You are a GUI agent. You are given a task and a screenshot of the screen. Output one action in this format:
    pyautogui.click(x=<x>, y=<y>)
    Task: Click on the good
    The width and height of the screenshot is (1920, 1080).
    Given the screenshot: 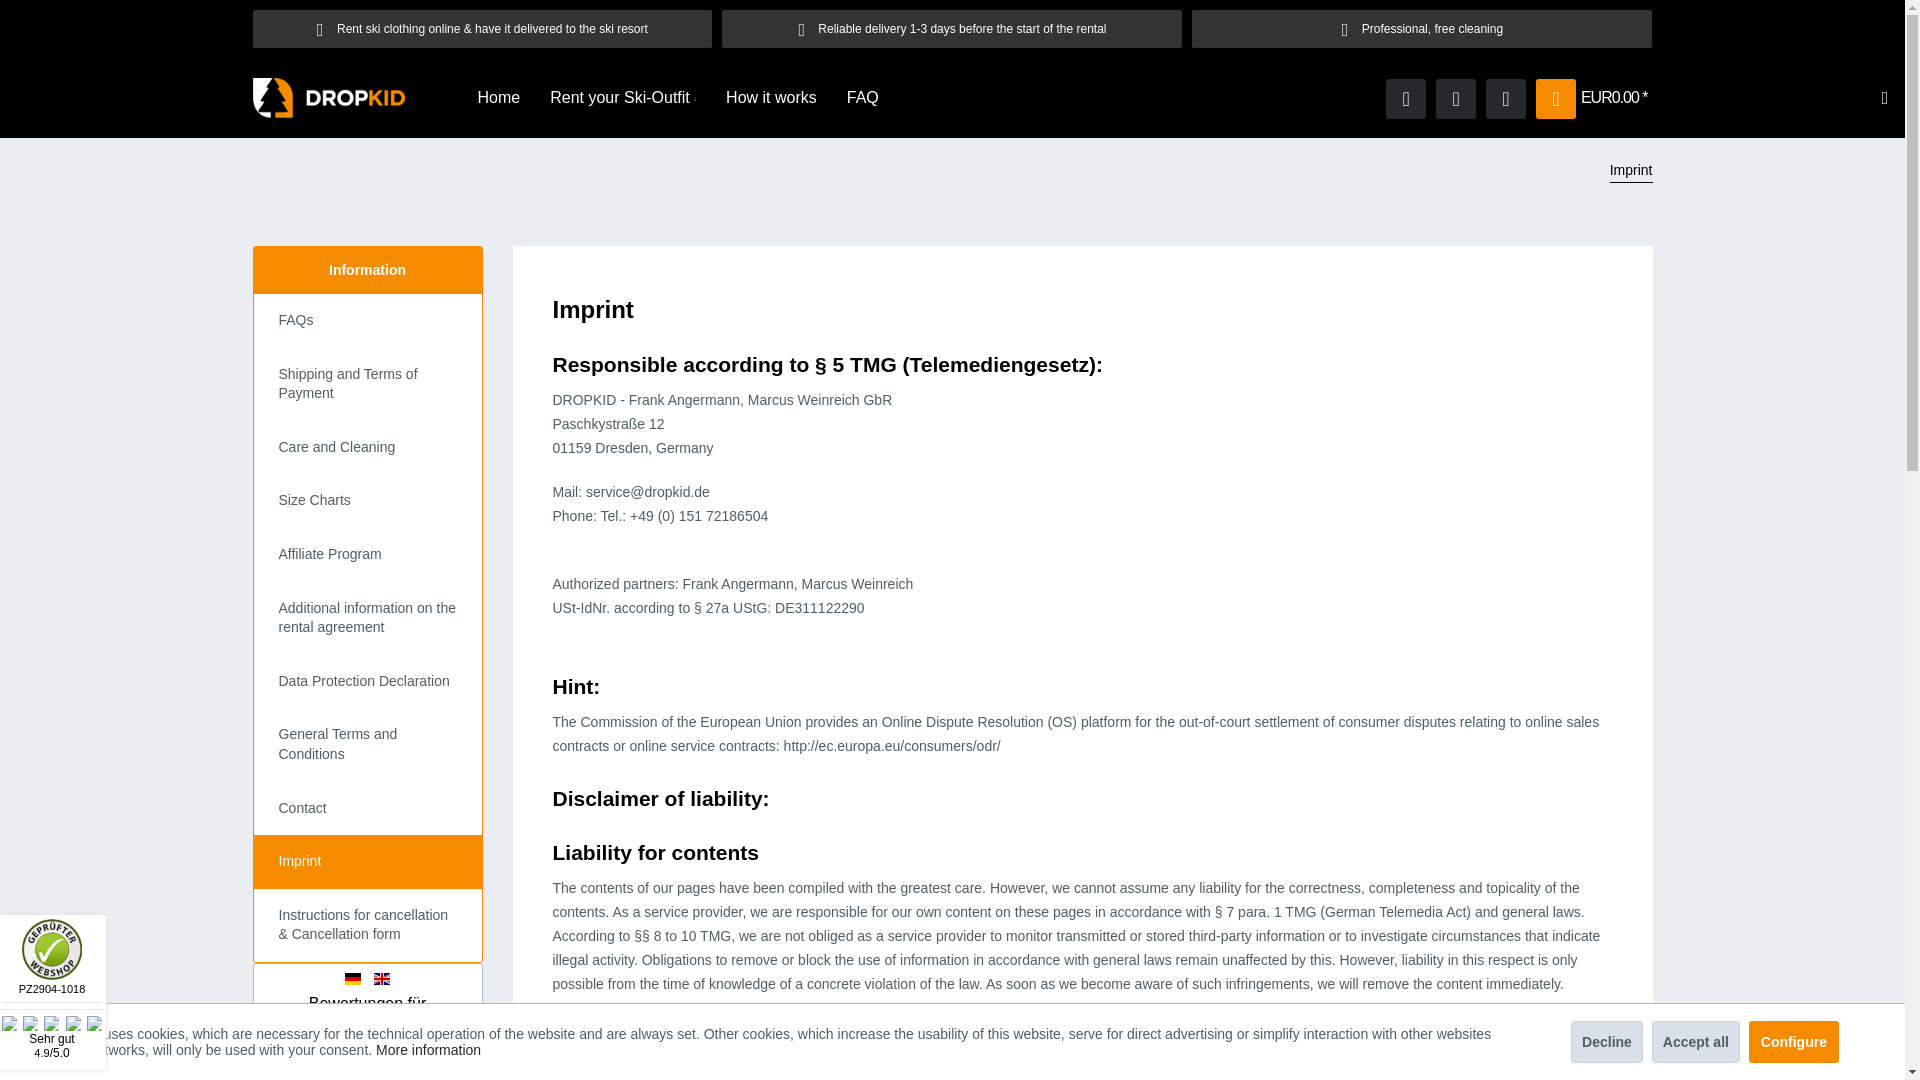 What is the action you would take?
    pyautogui.click(x=770, y=98)
    